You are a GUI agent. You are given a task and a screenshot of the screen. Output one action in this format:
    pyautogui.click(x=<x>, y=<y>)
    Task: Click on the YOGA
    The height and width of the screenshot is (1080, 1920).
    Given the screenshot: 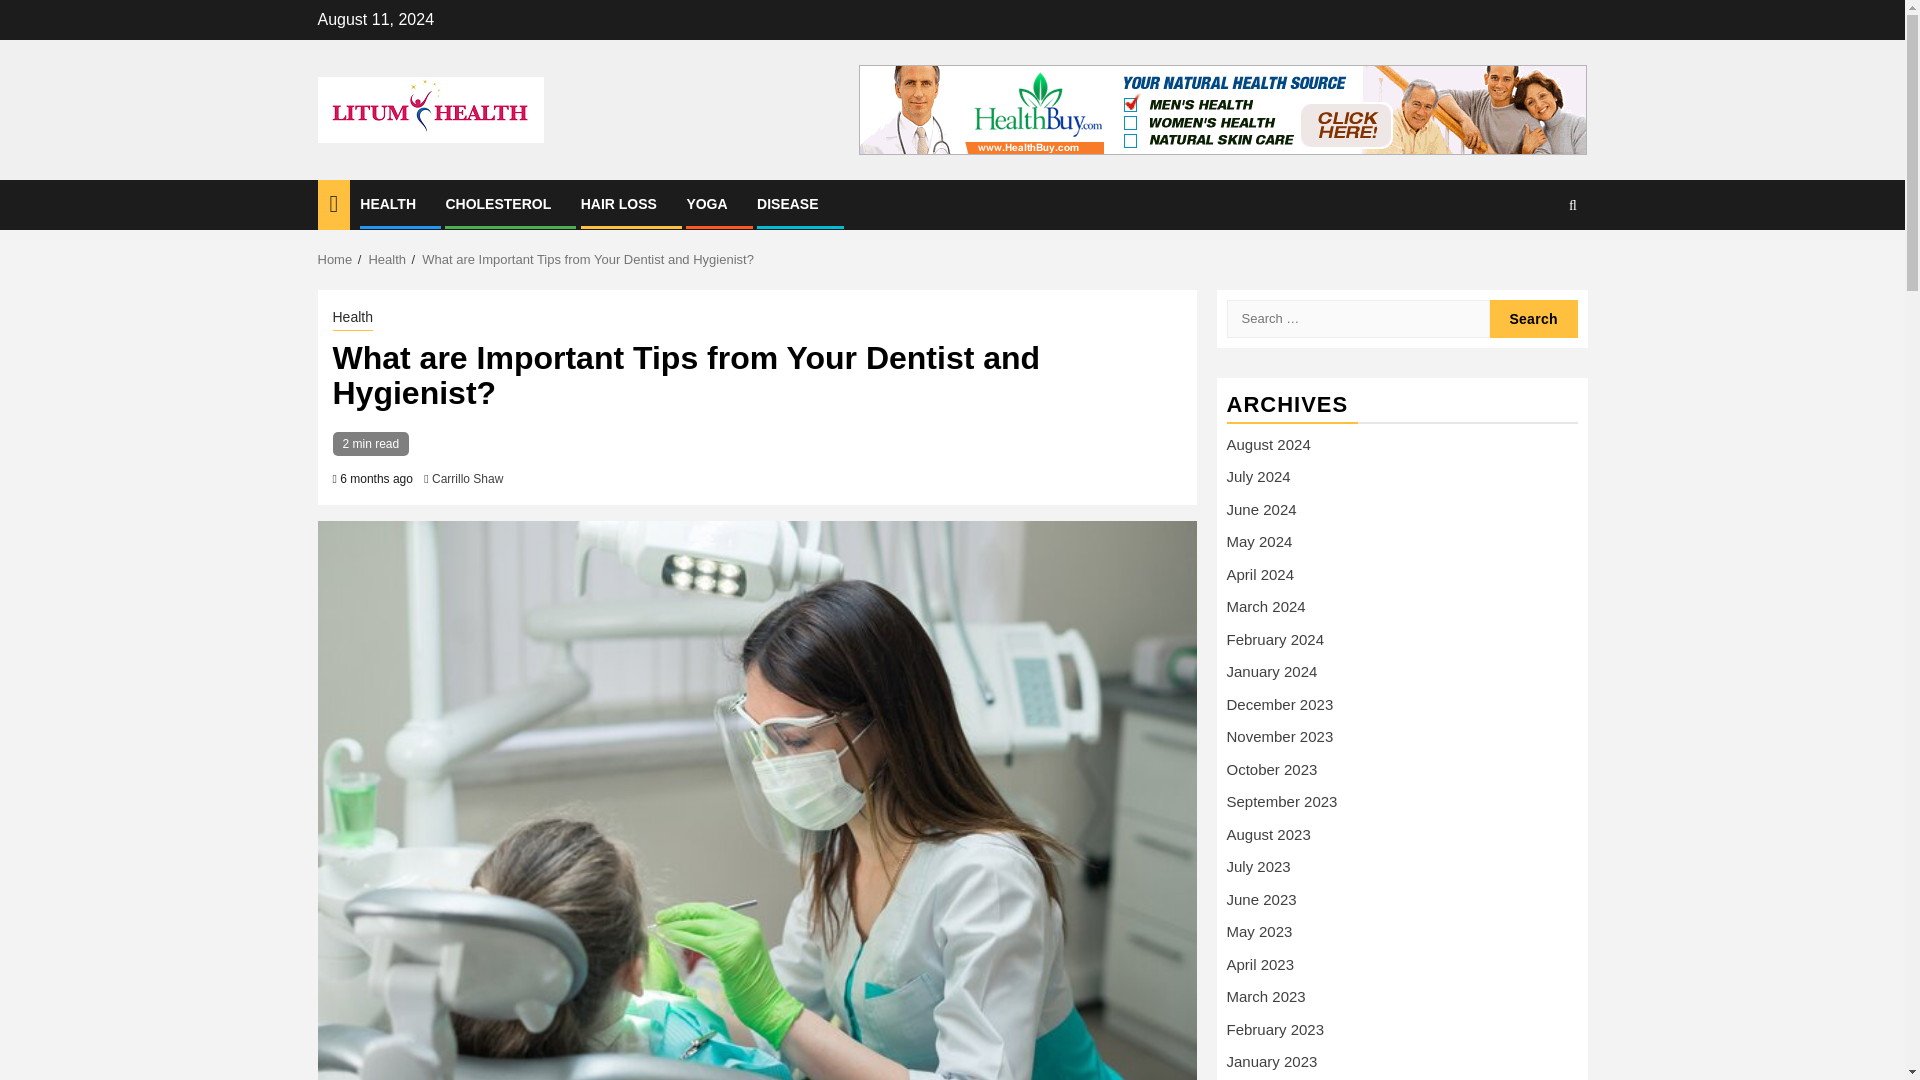 What is the action you would take?
    pyautogui.click(x=706, y=203)
    